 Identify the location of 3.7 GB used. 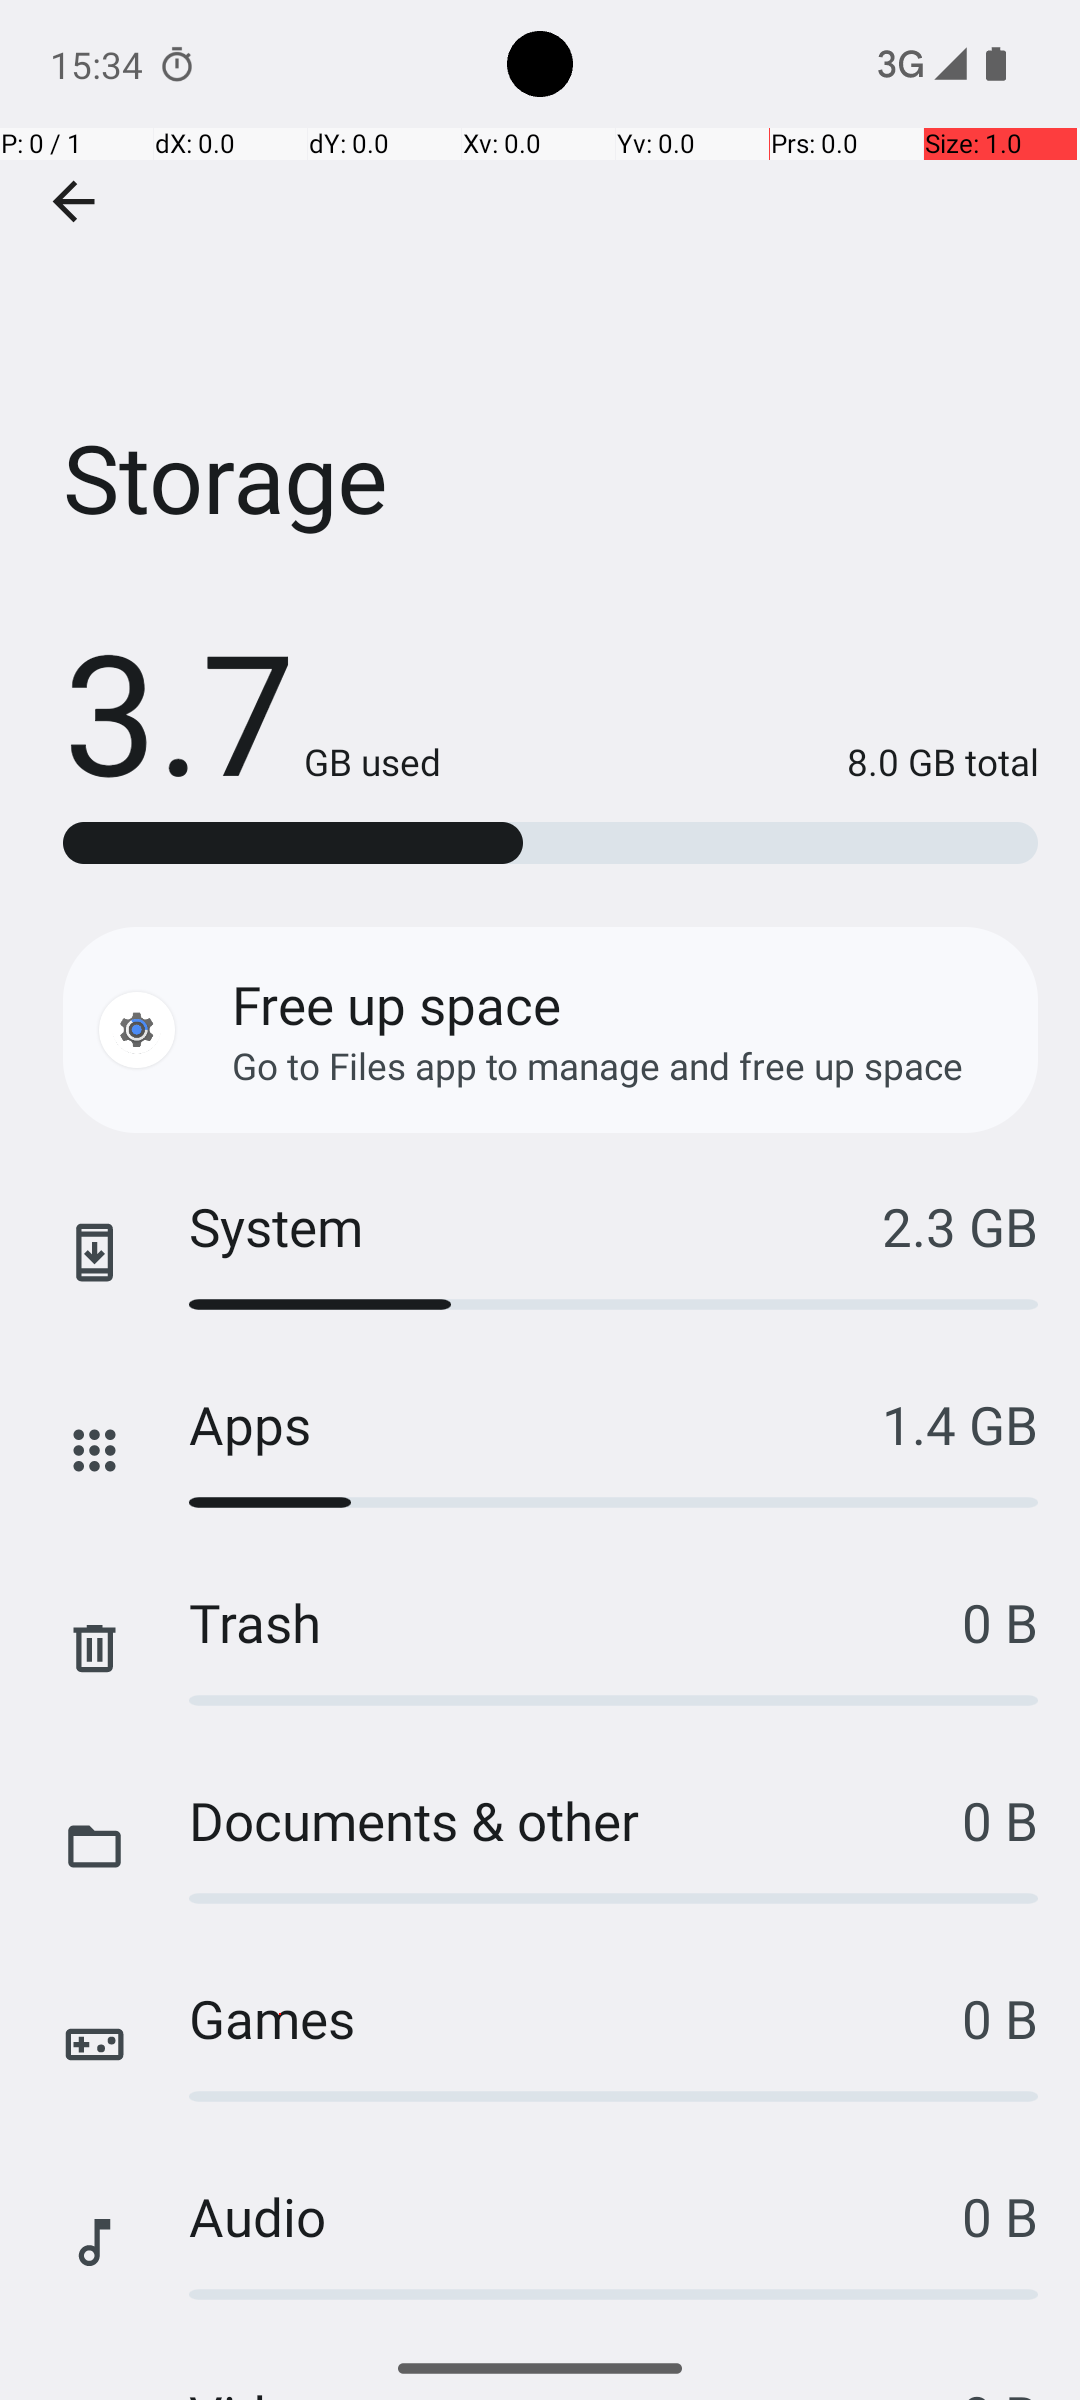
(252, 710).